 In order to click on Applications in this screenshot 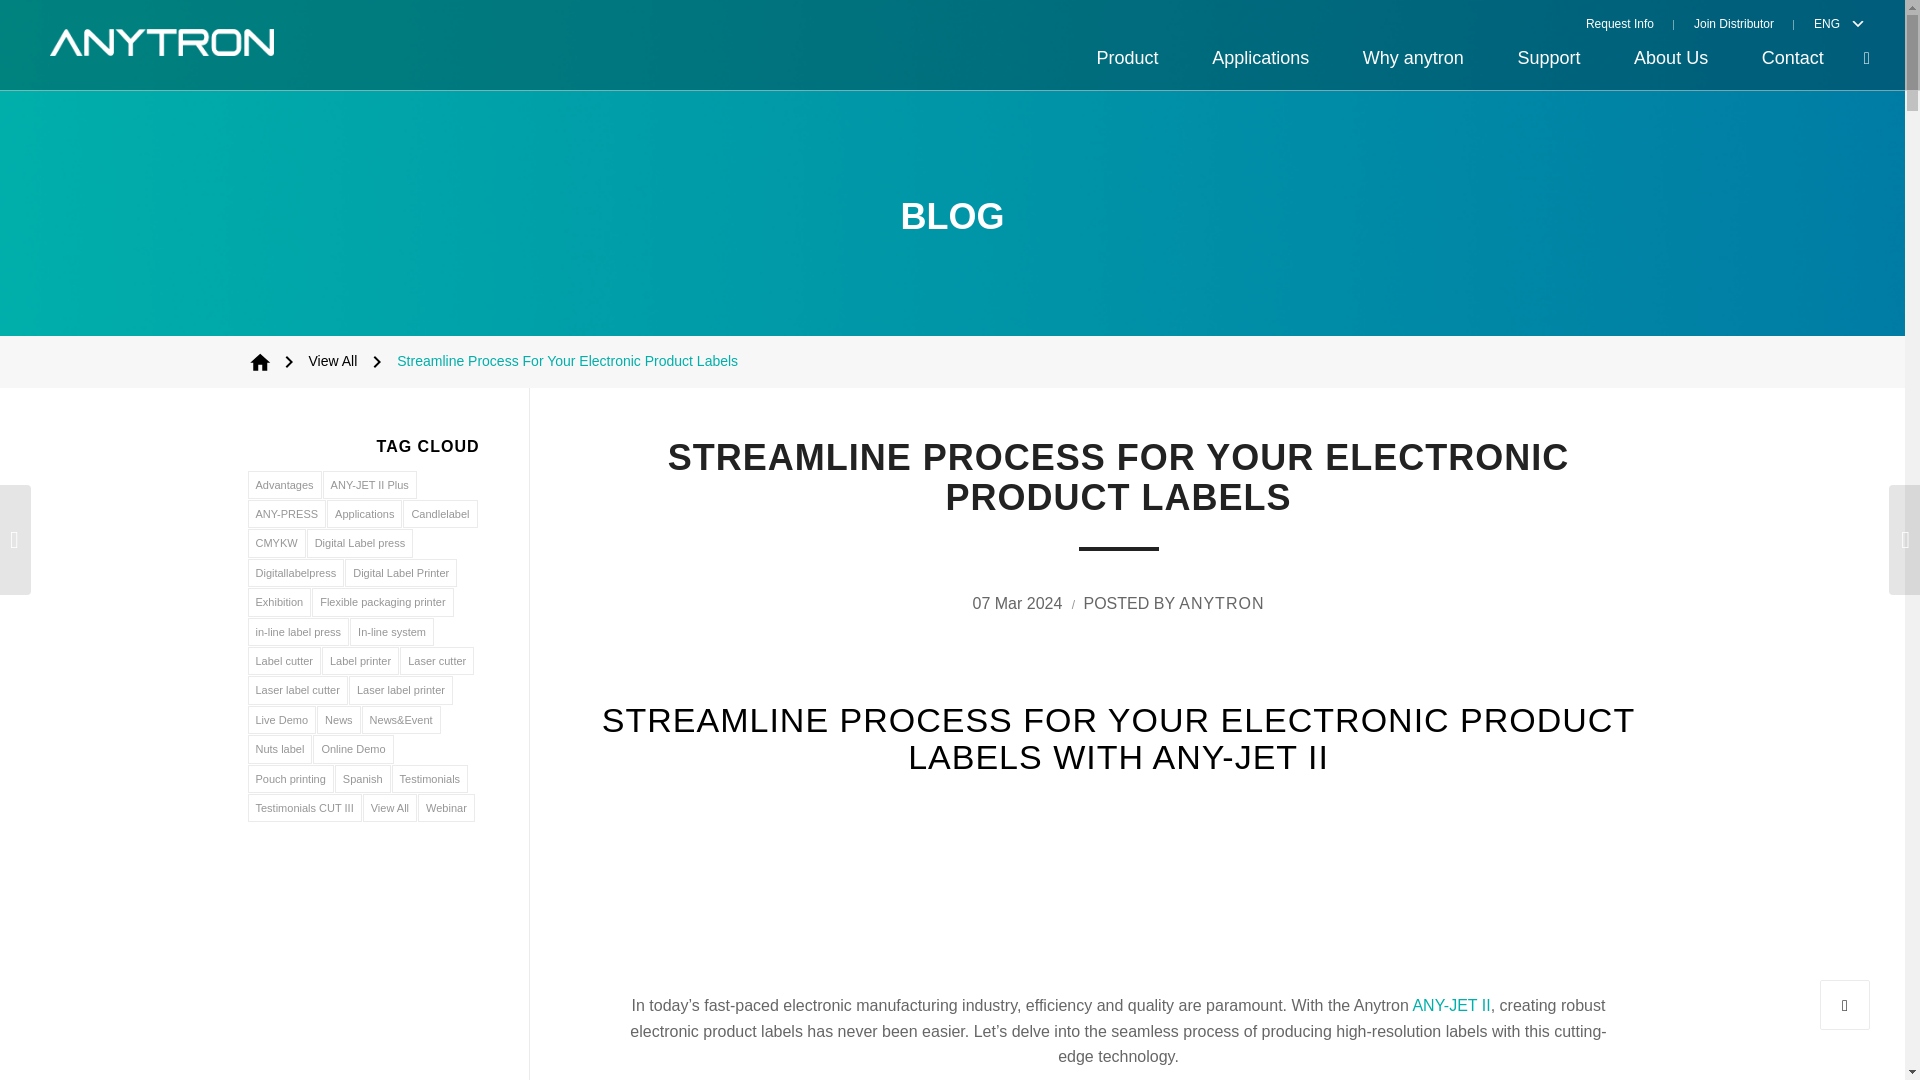, I will do `click(1260, 58)`.